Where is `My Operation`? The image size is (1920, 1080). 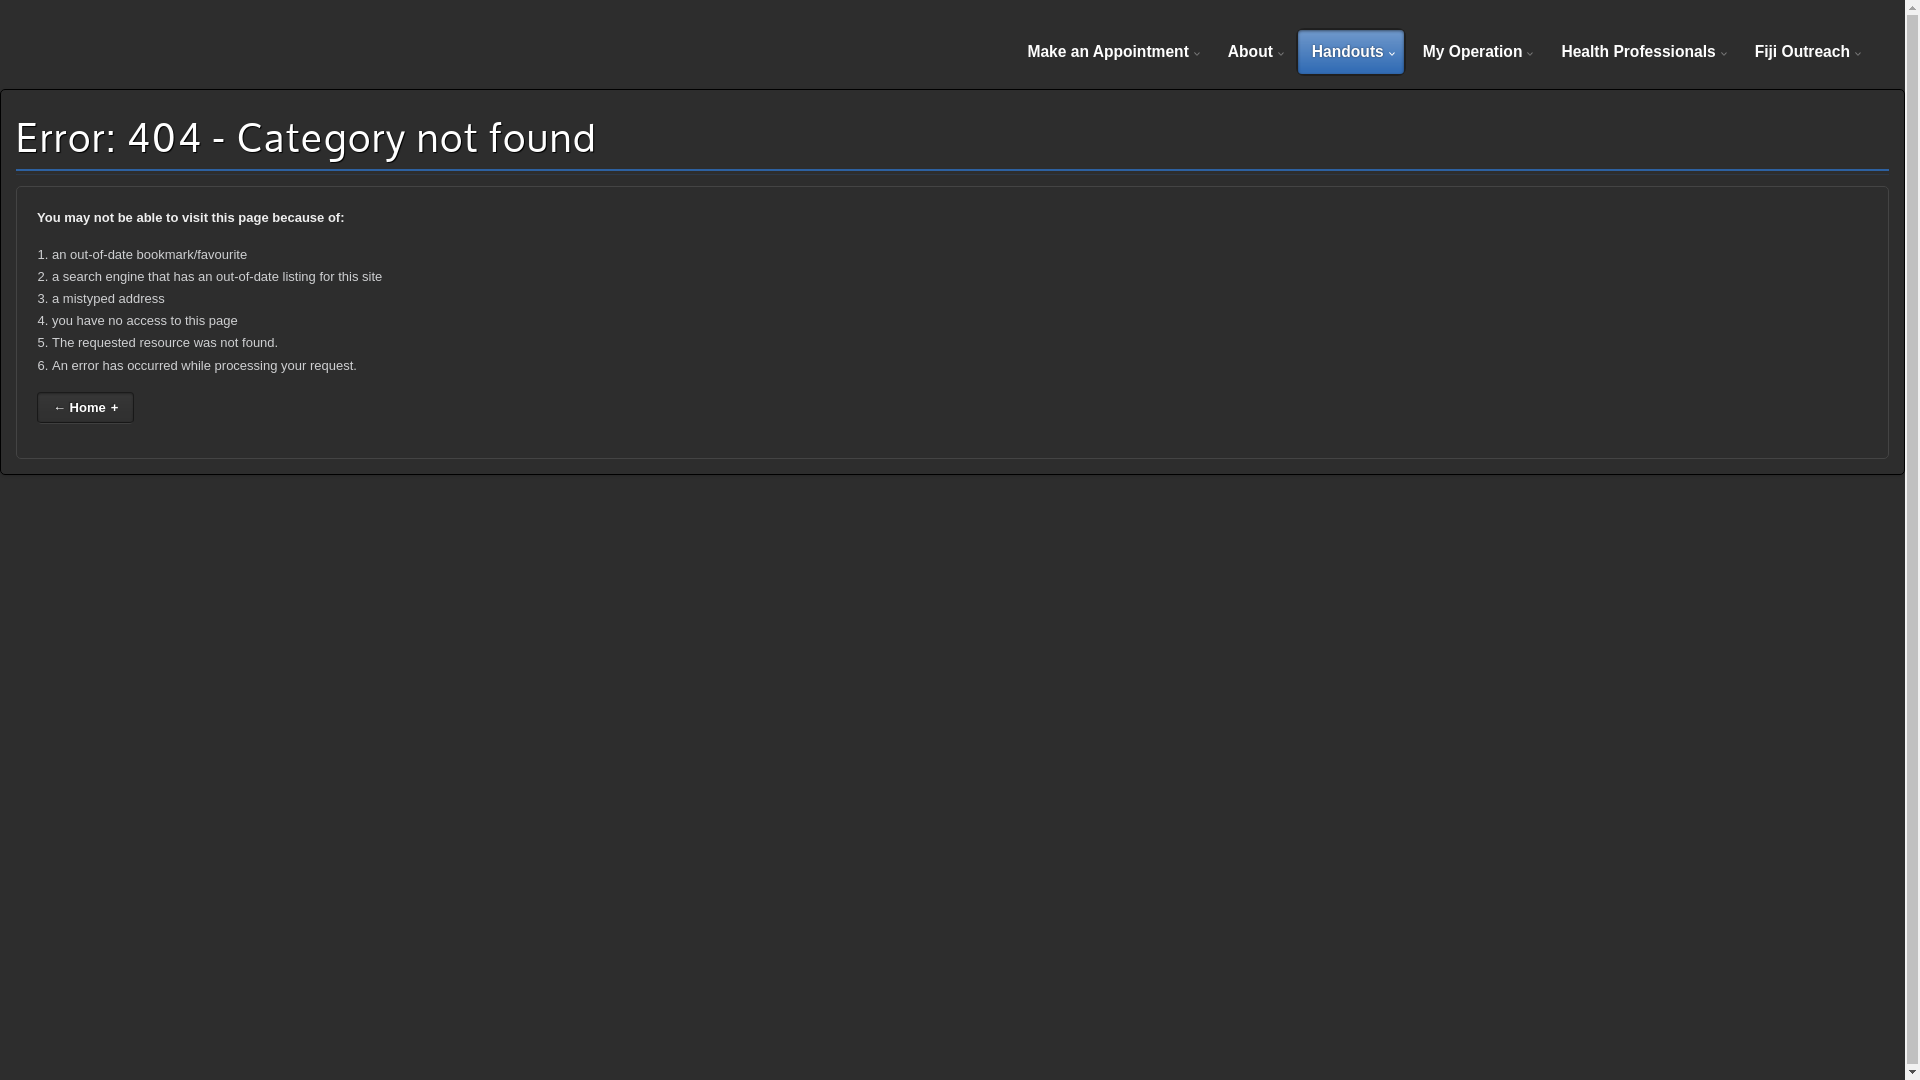 My Operation is located at coordinates (1476, 52).